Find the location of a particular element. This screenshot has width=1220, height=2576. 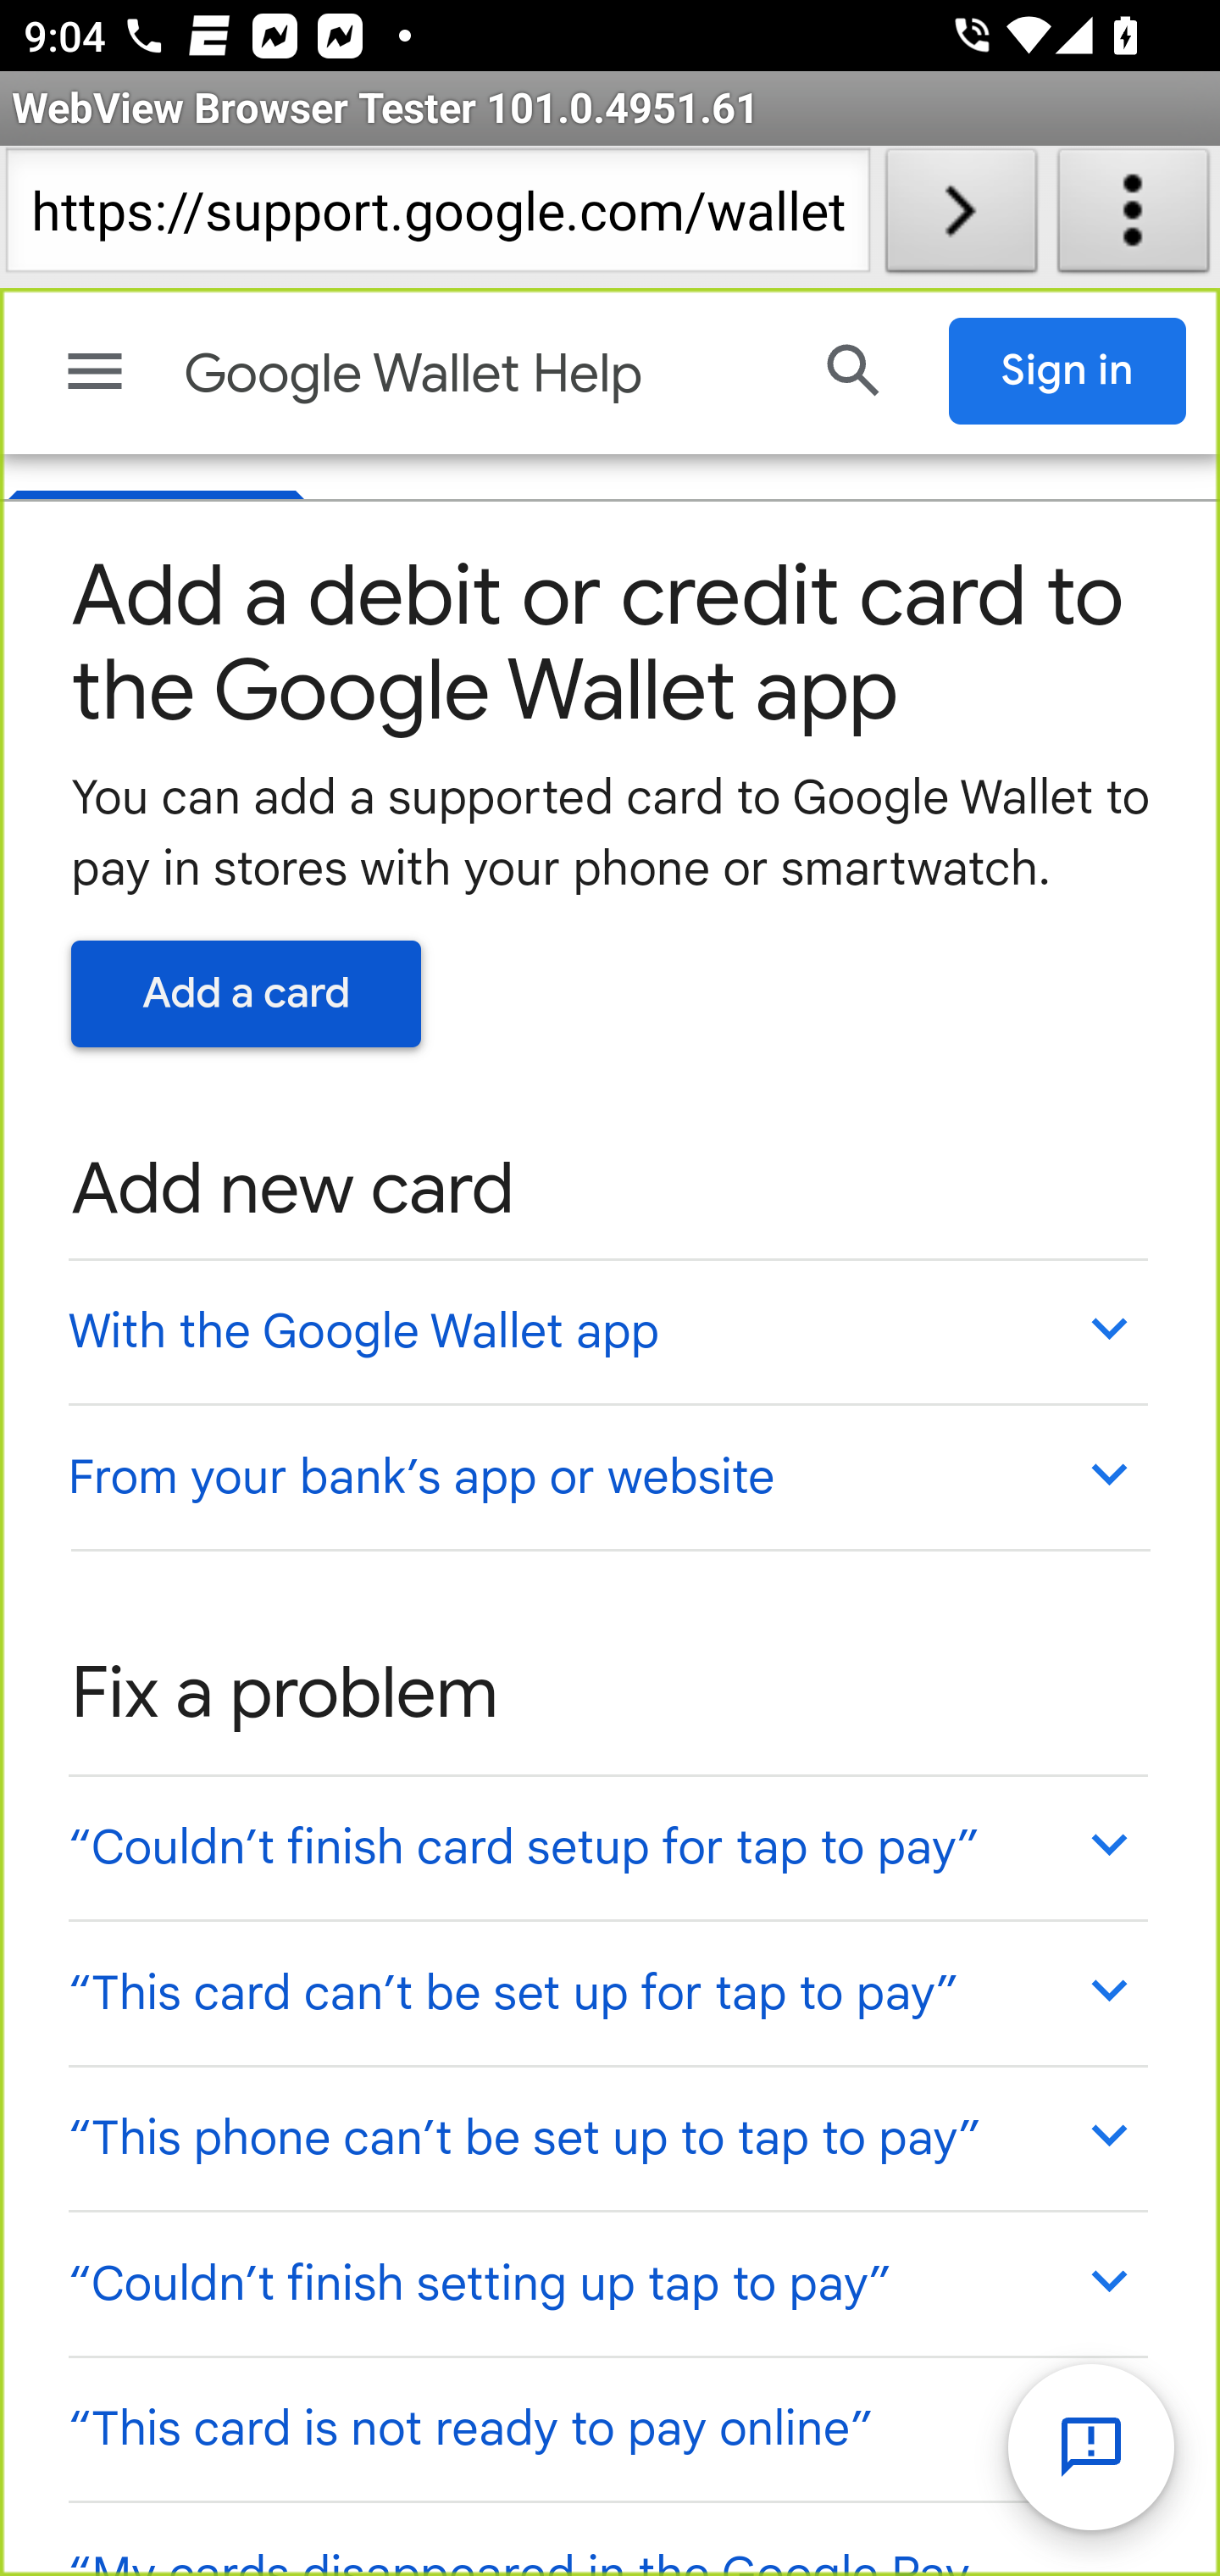

With the Google Wallet app is located at coordinates (607, 1330).